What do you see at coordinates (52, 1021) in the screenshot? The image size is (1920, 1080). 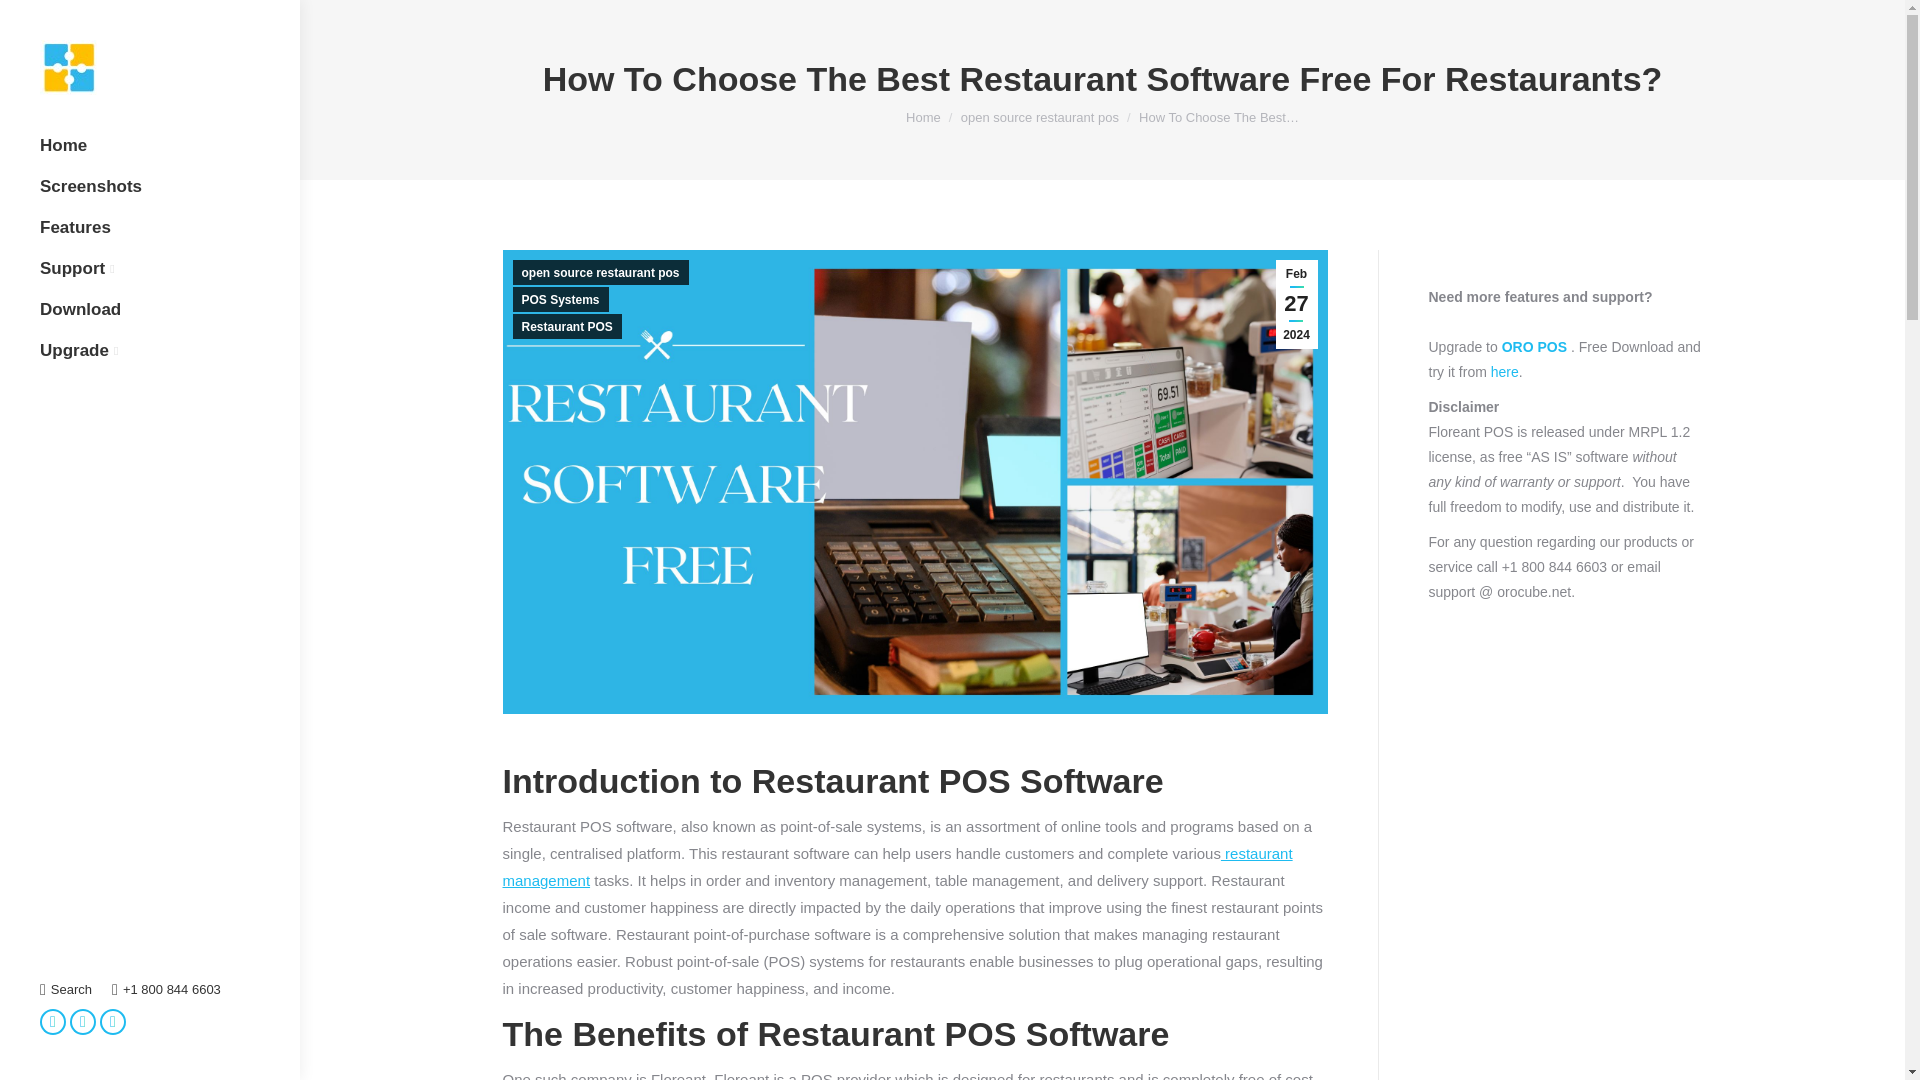 I see `Facebook page opens in new window` at bounding box center [52, 1021].